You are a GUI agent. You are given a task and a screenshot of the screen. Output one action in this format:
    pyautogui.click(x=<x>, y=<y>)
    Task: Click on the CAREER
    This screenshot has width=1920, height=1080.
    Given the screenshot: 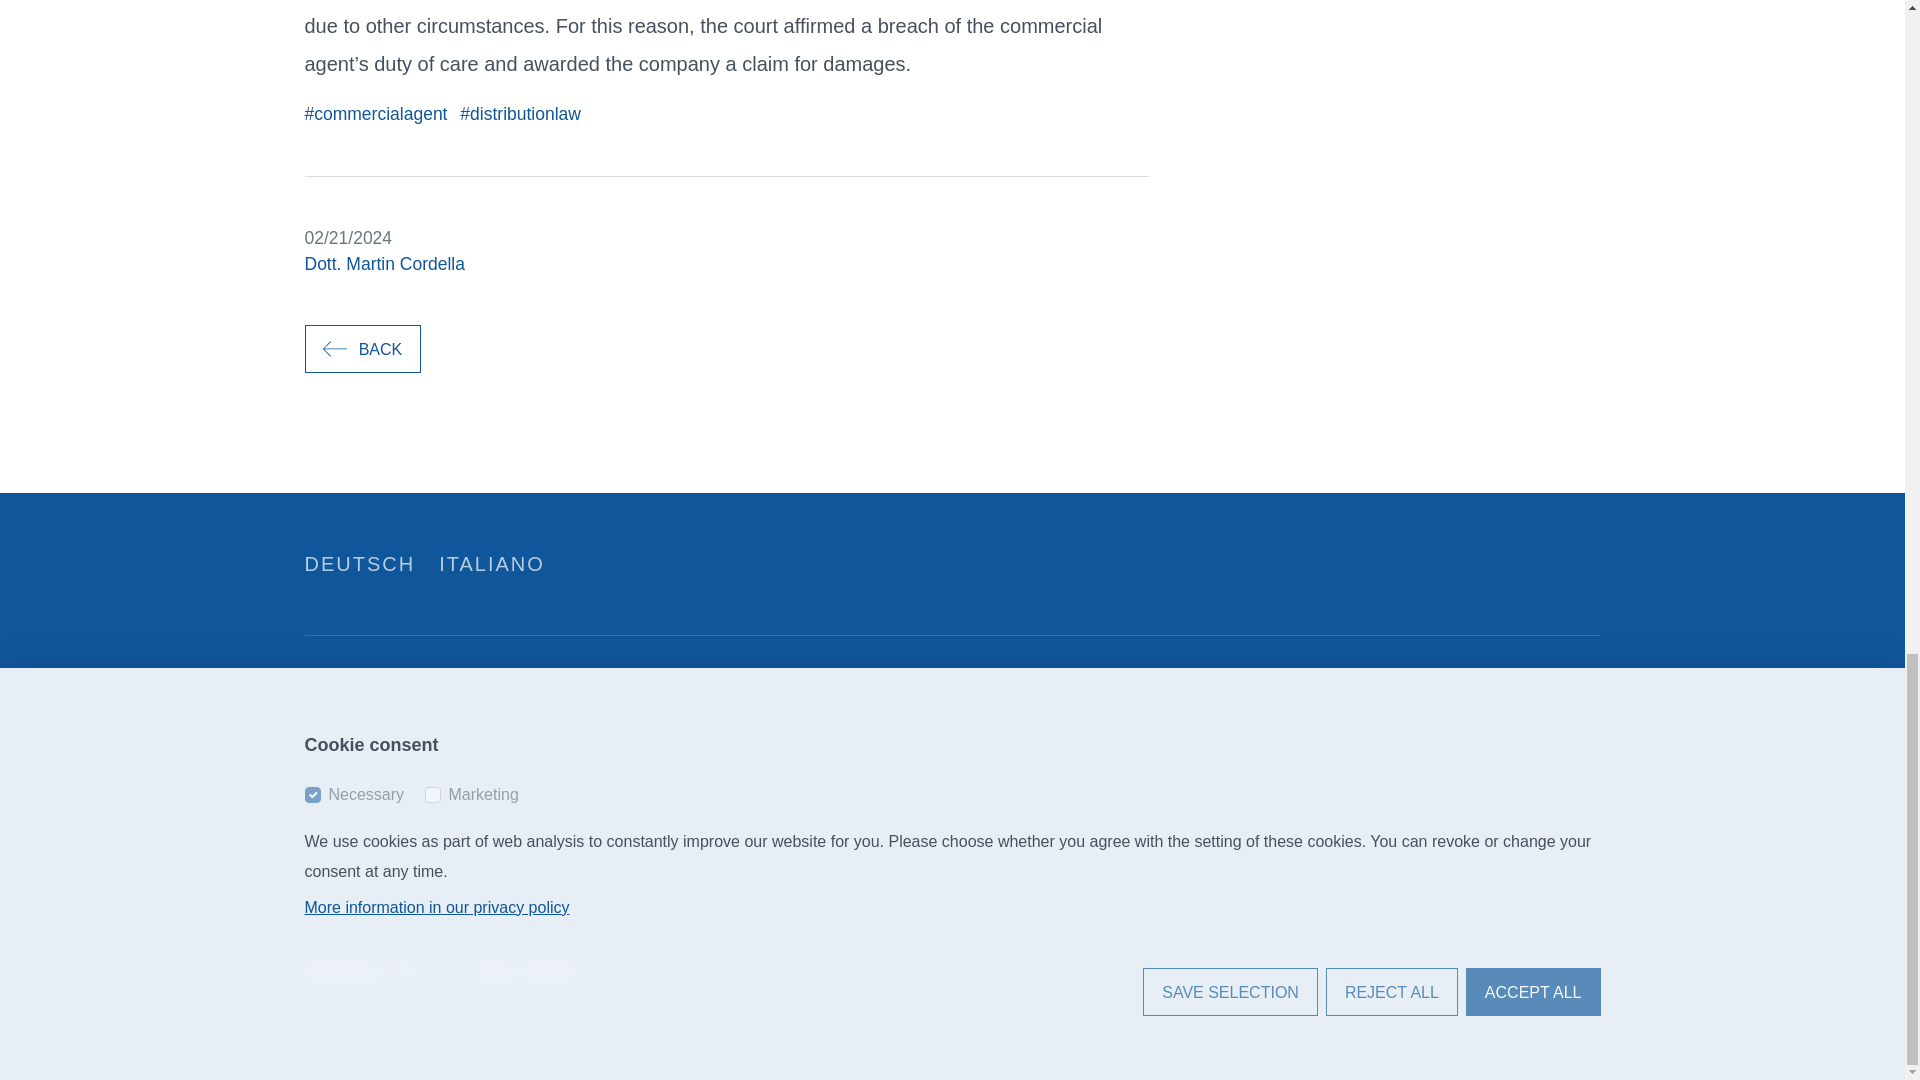 What is the action you would take?
    pyautogui.click(x=685, y=714)
    